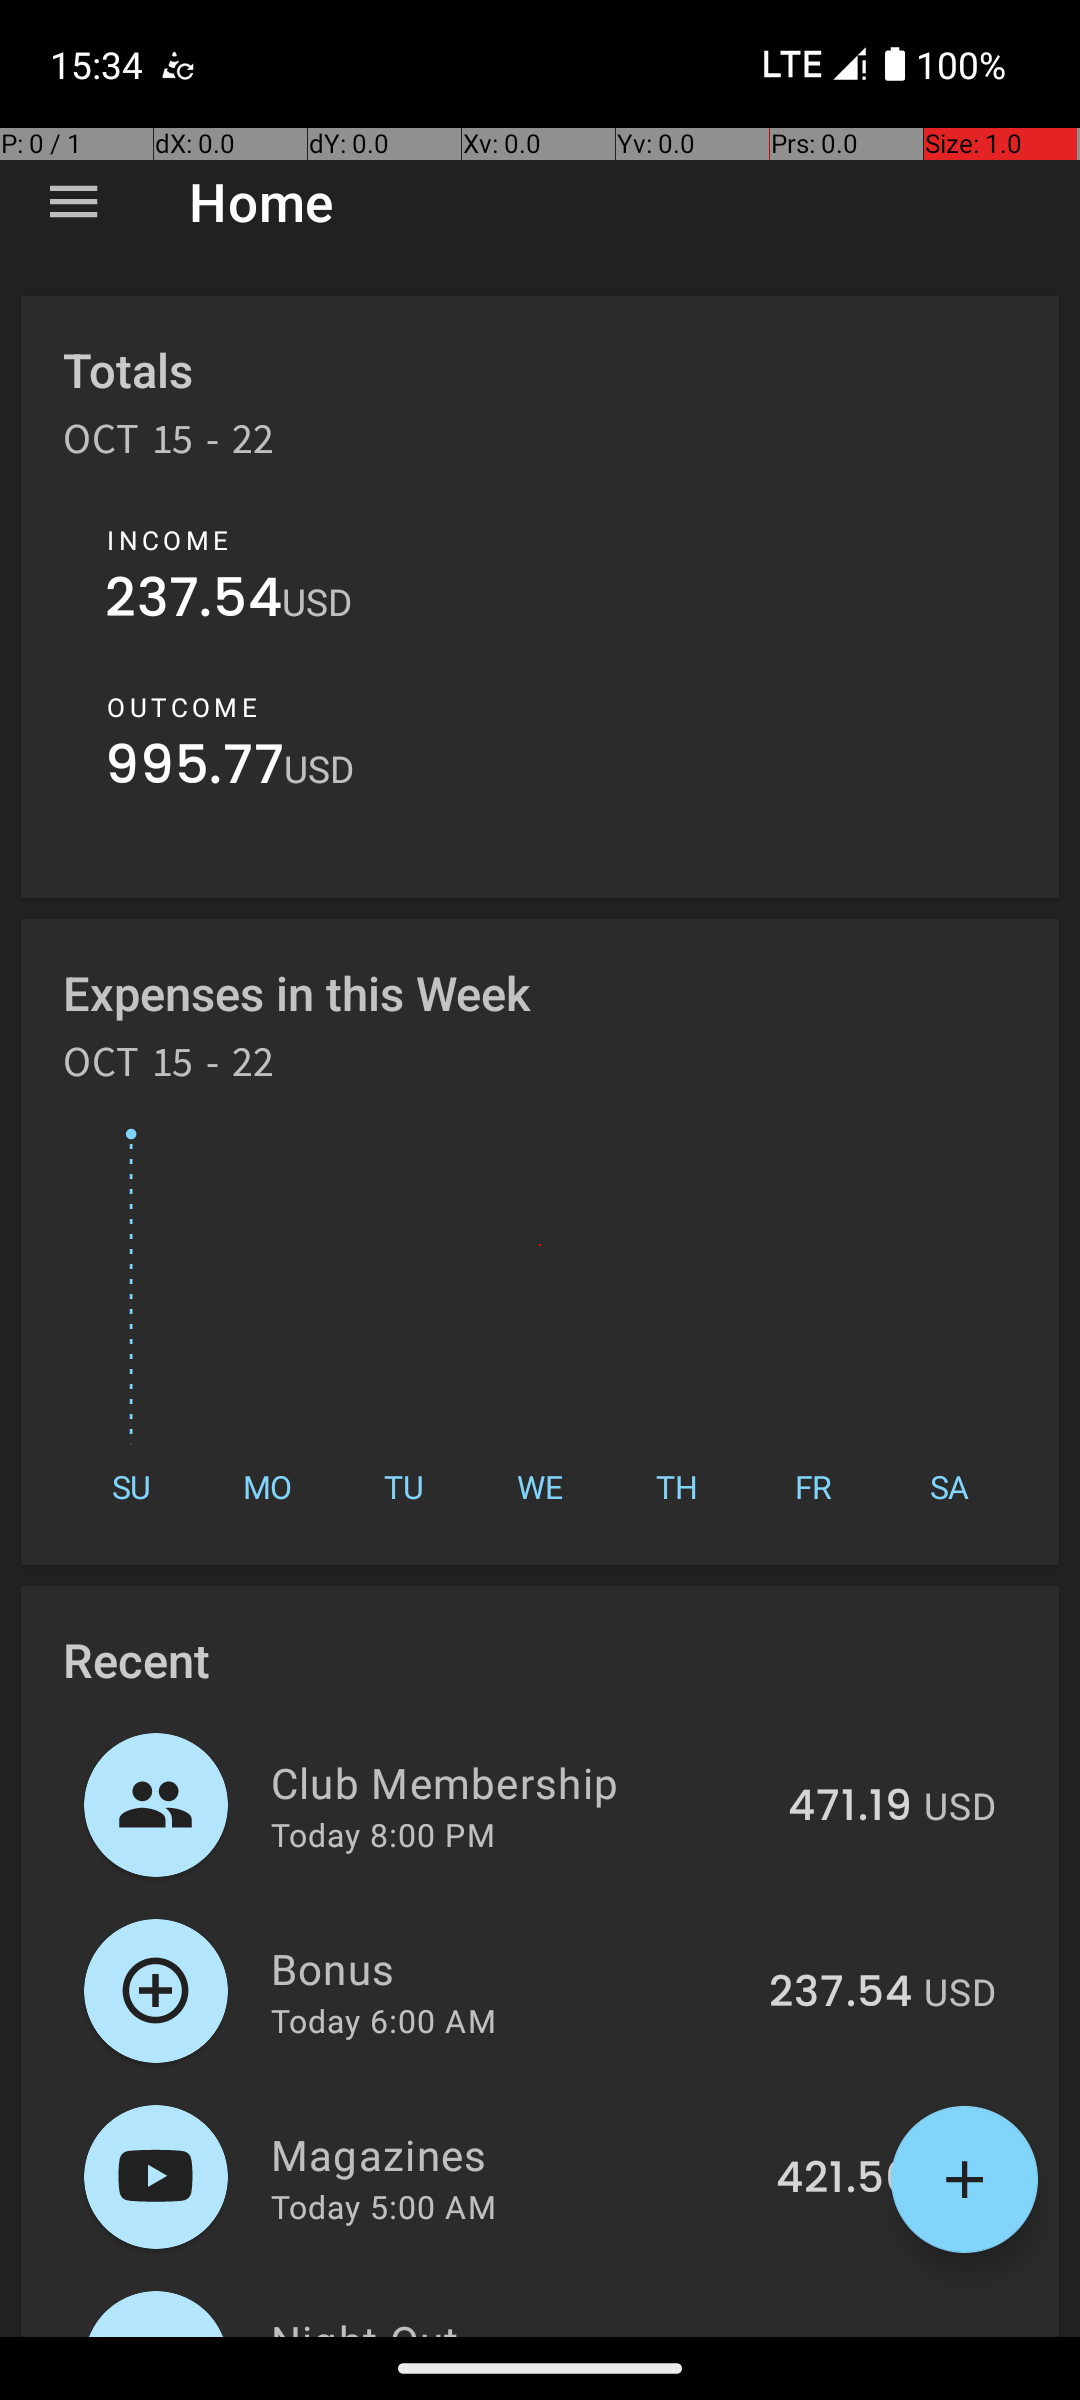 The width and height of the screenshot is (1080, 2400). I want to click on Magazines, so click(512, 2154).